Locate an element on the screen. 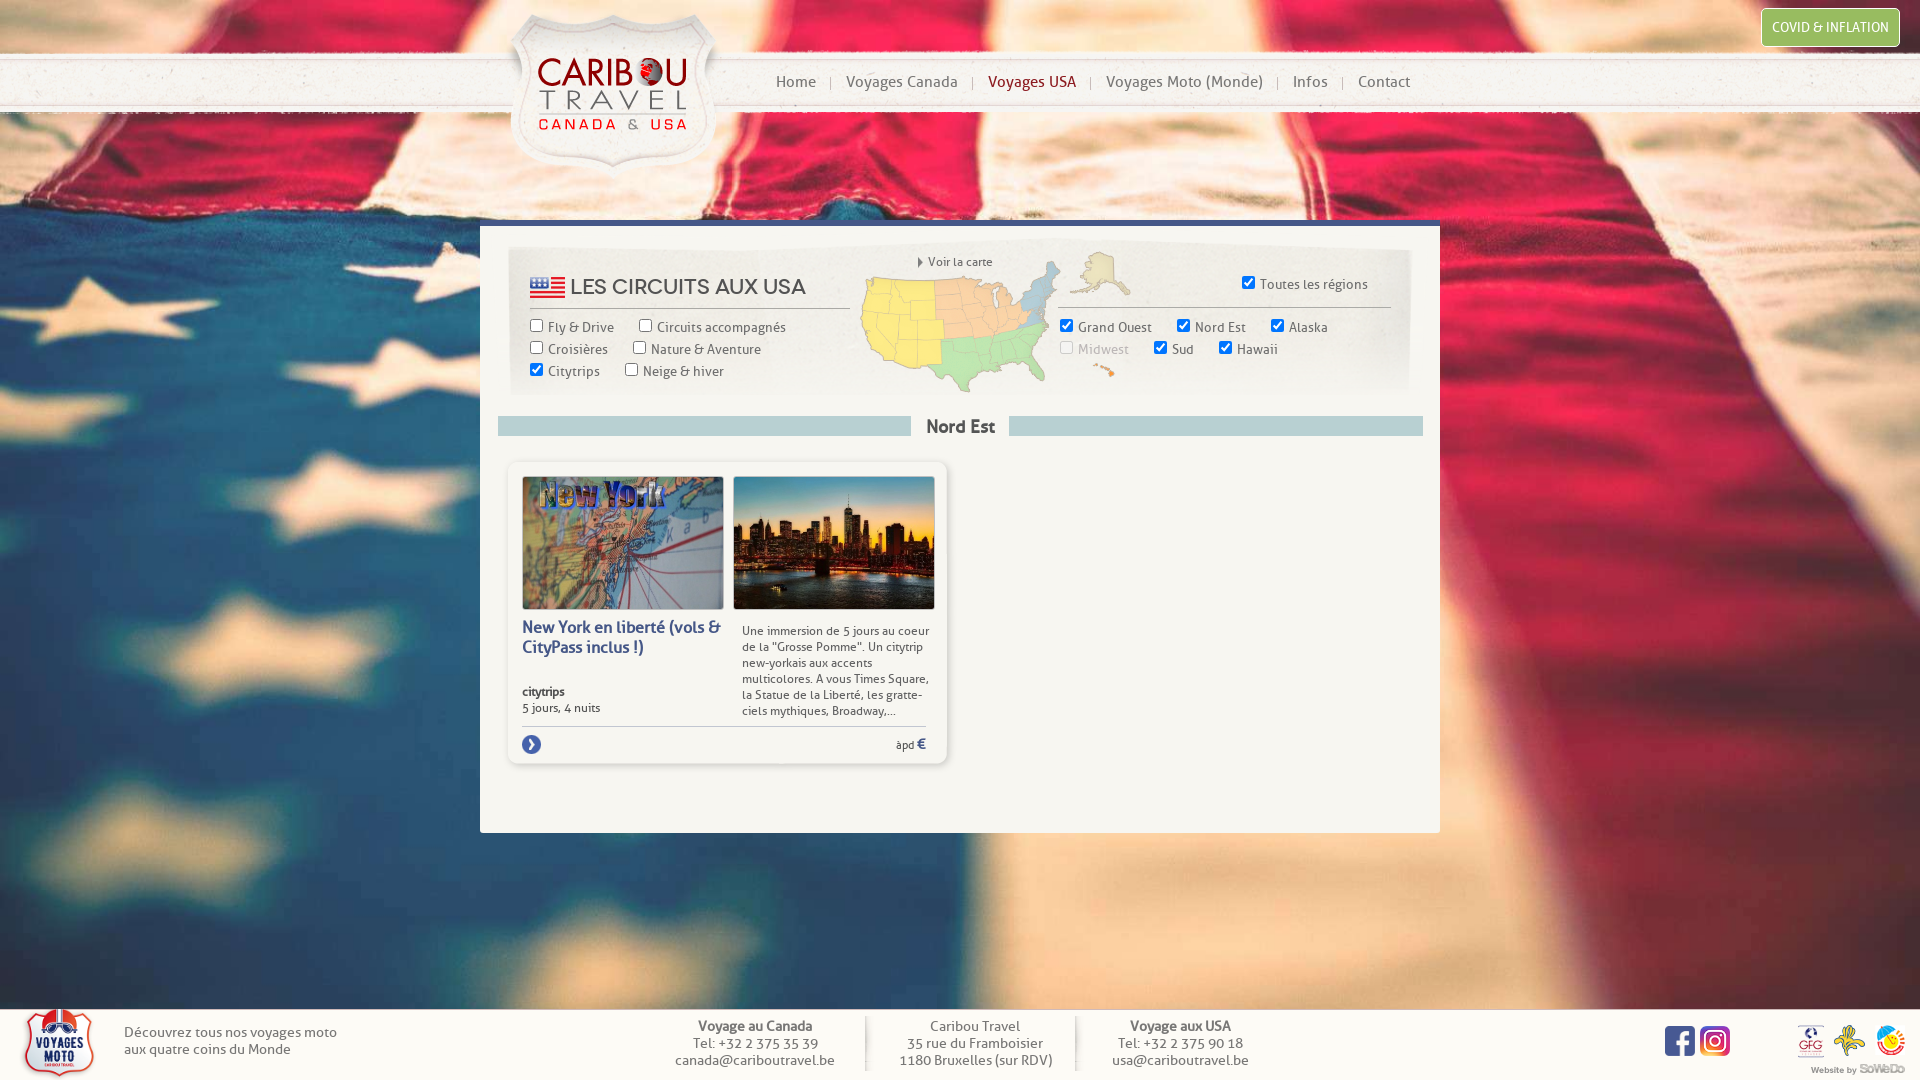 The image size is (1920, 1080). Voyages Moto (Monde) is located at coordinates (1184, 82).